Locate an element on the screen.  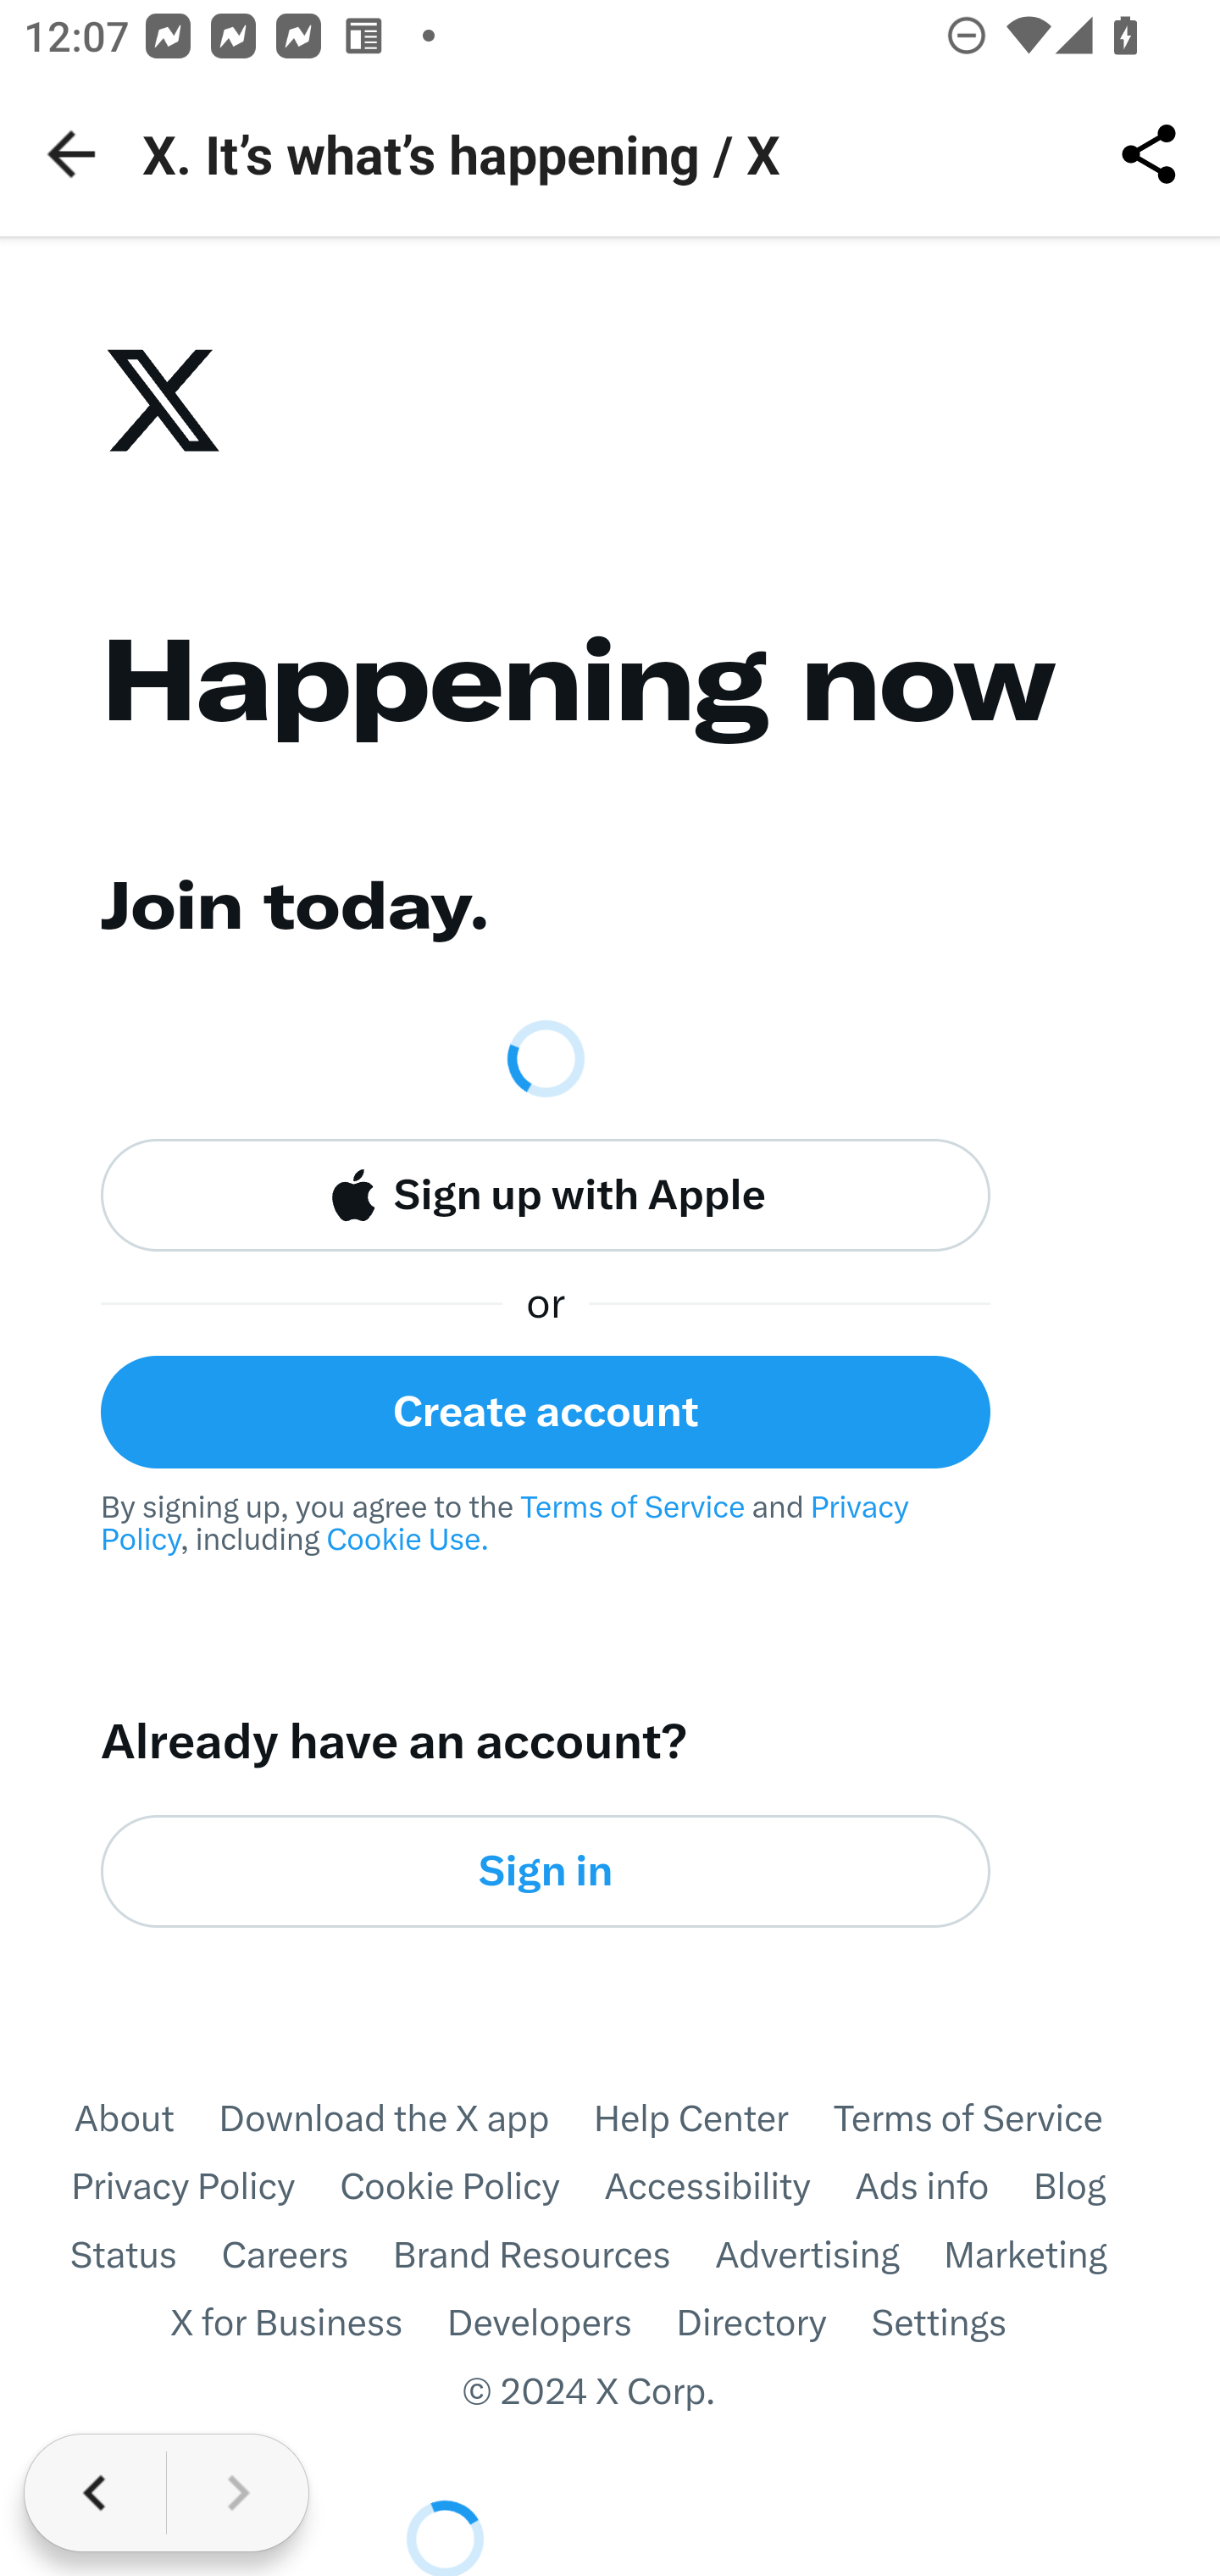
Sign in is located at coordinates (546, 1871).